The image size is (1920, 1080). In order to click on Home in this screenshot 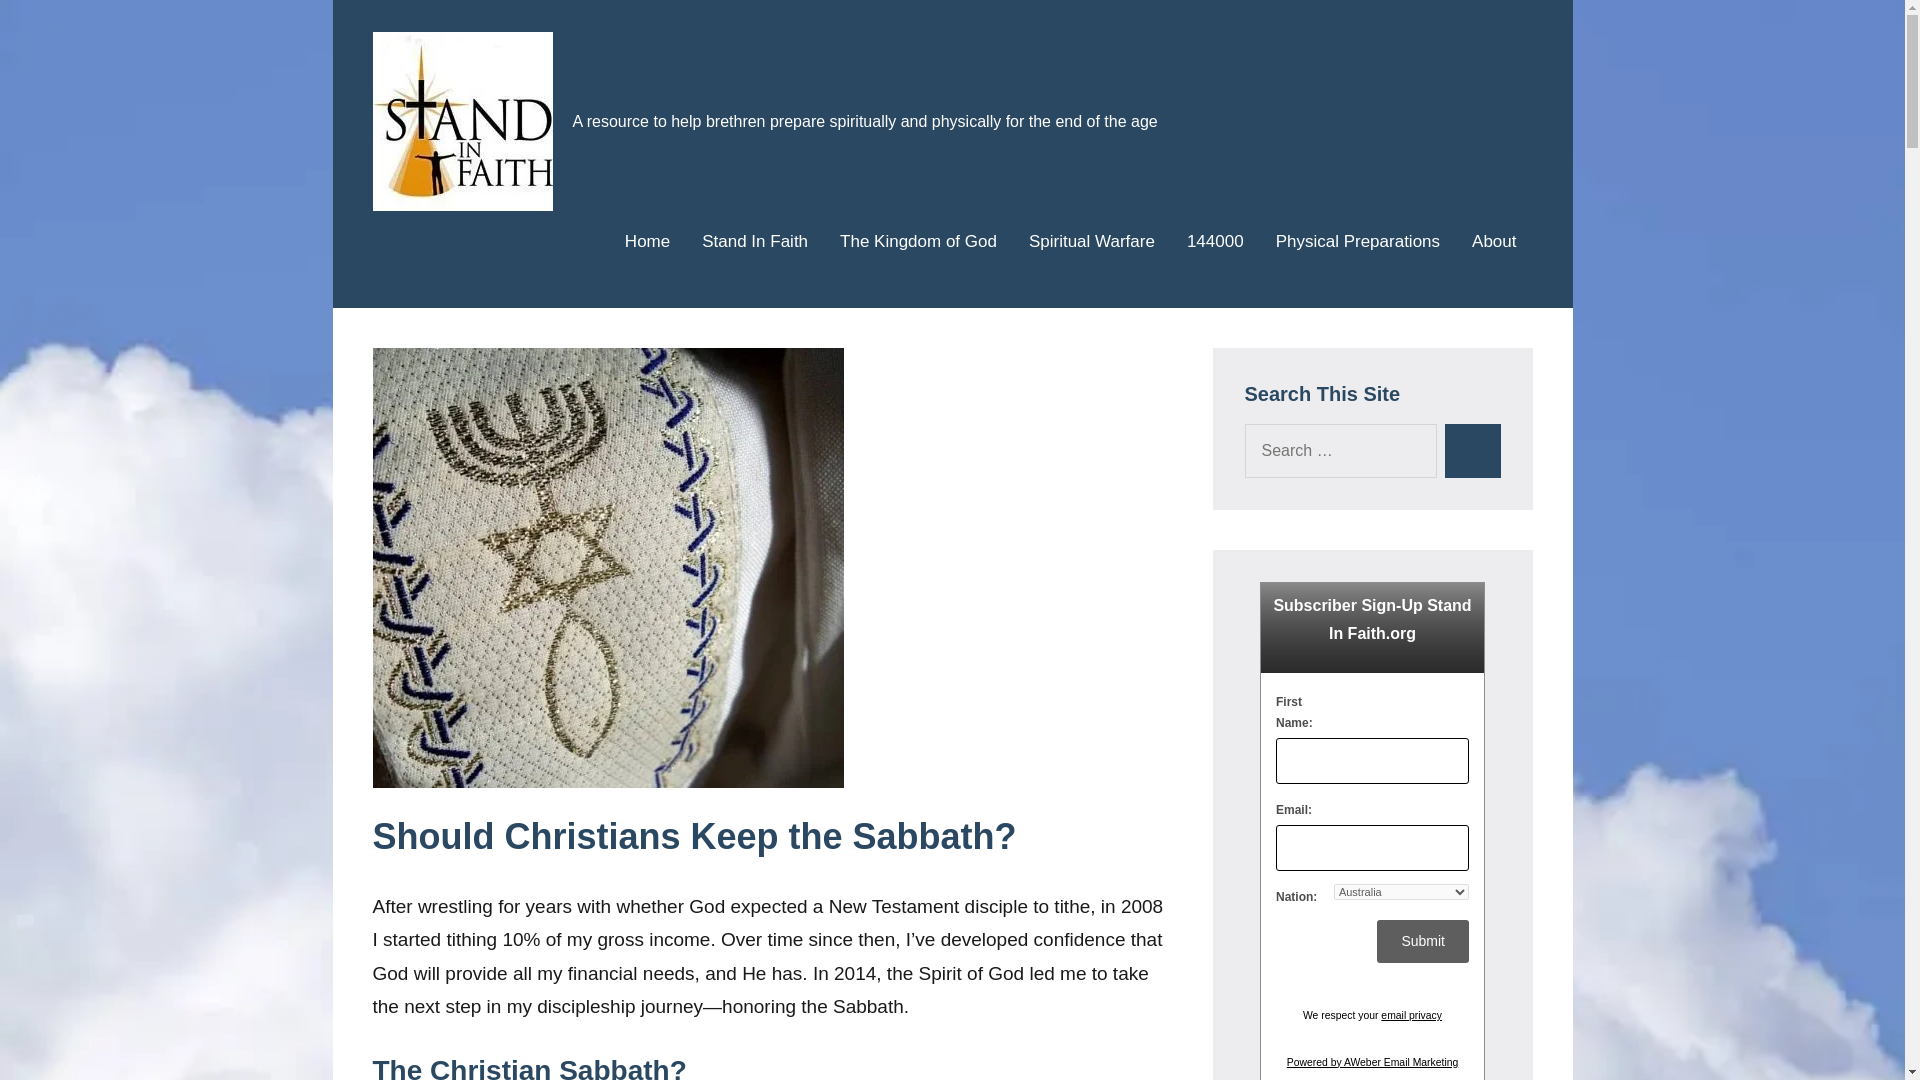, I will do `click(648, 243)`.